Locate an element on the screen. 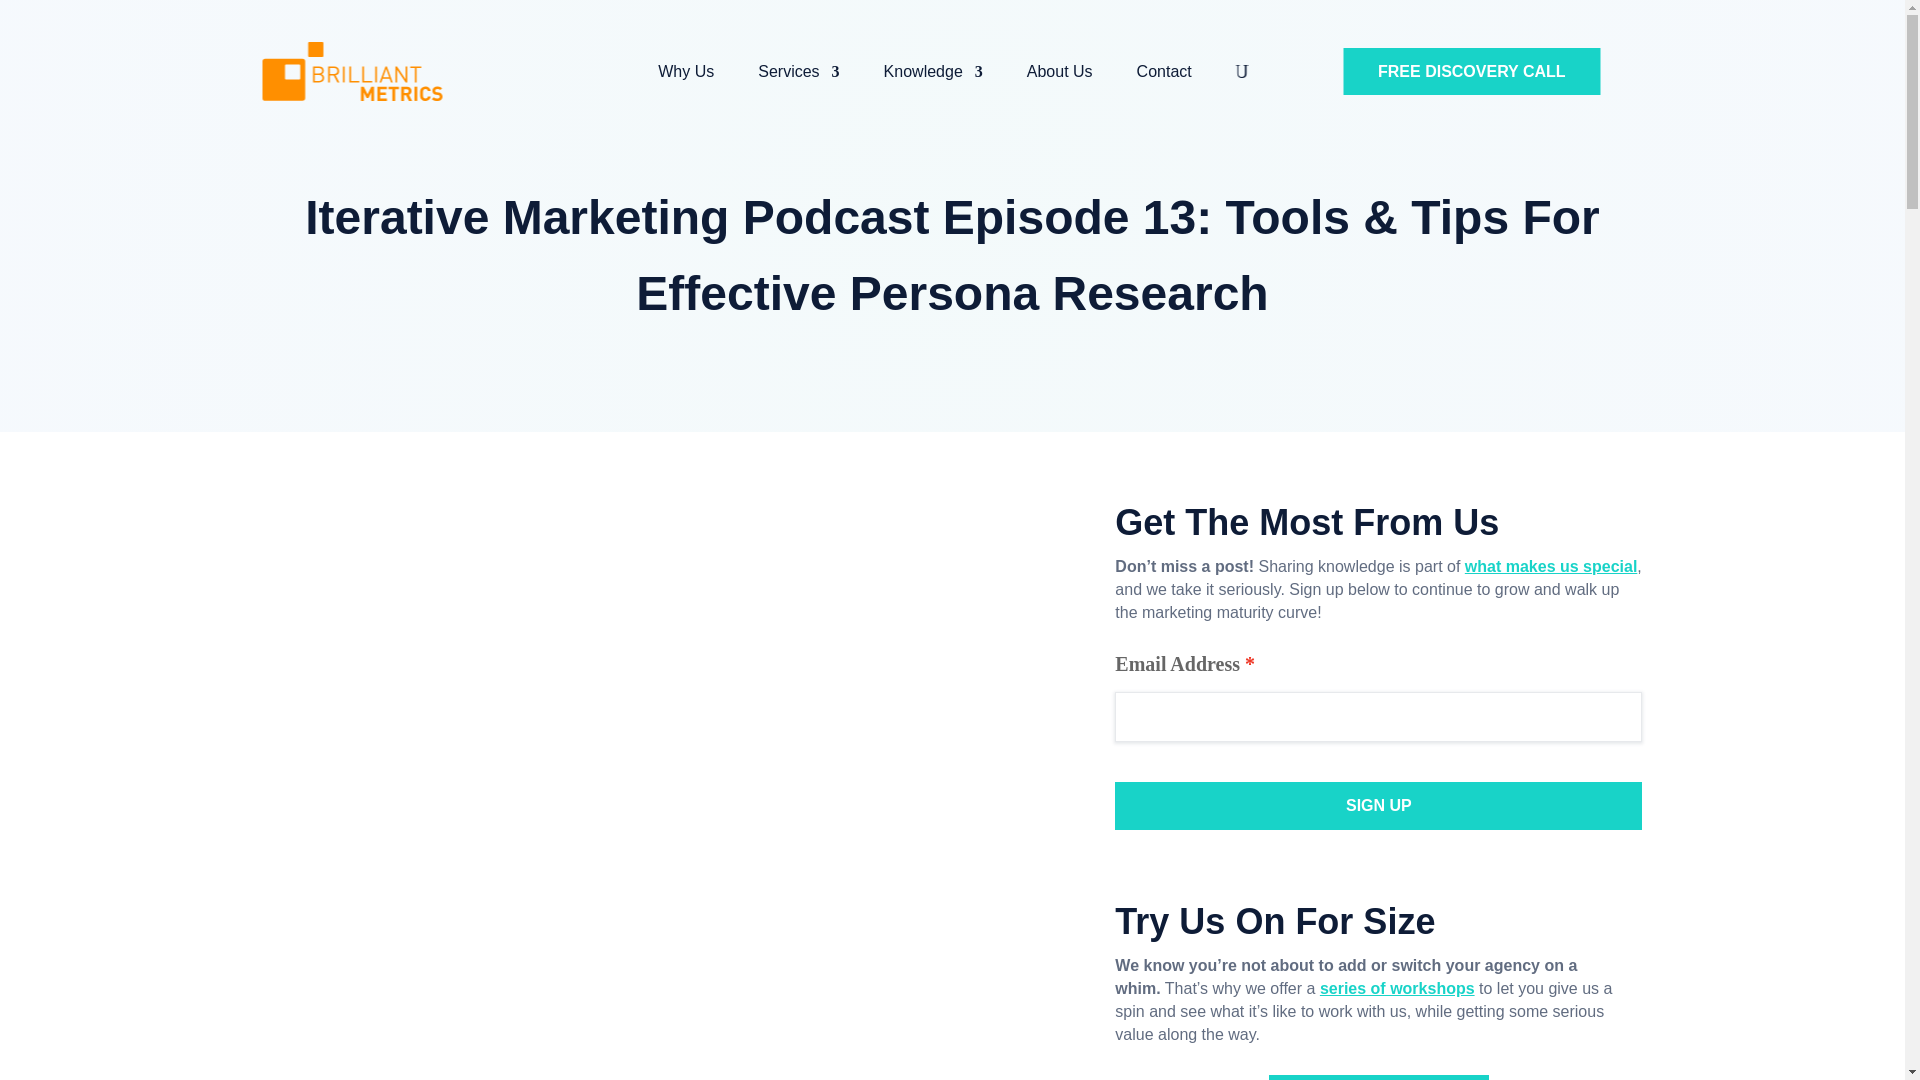 The height and width of the screenshot is (1080, 1920). About Us is located at coordinates (1060, 74).